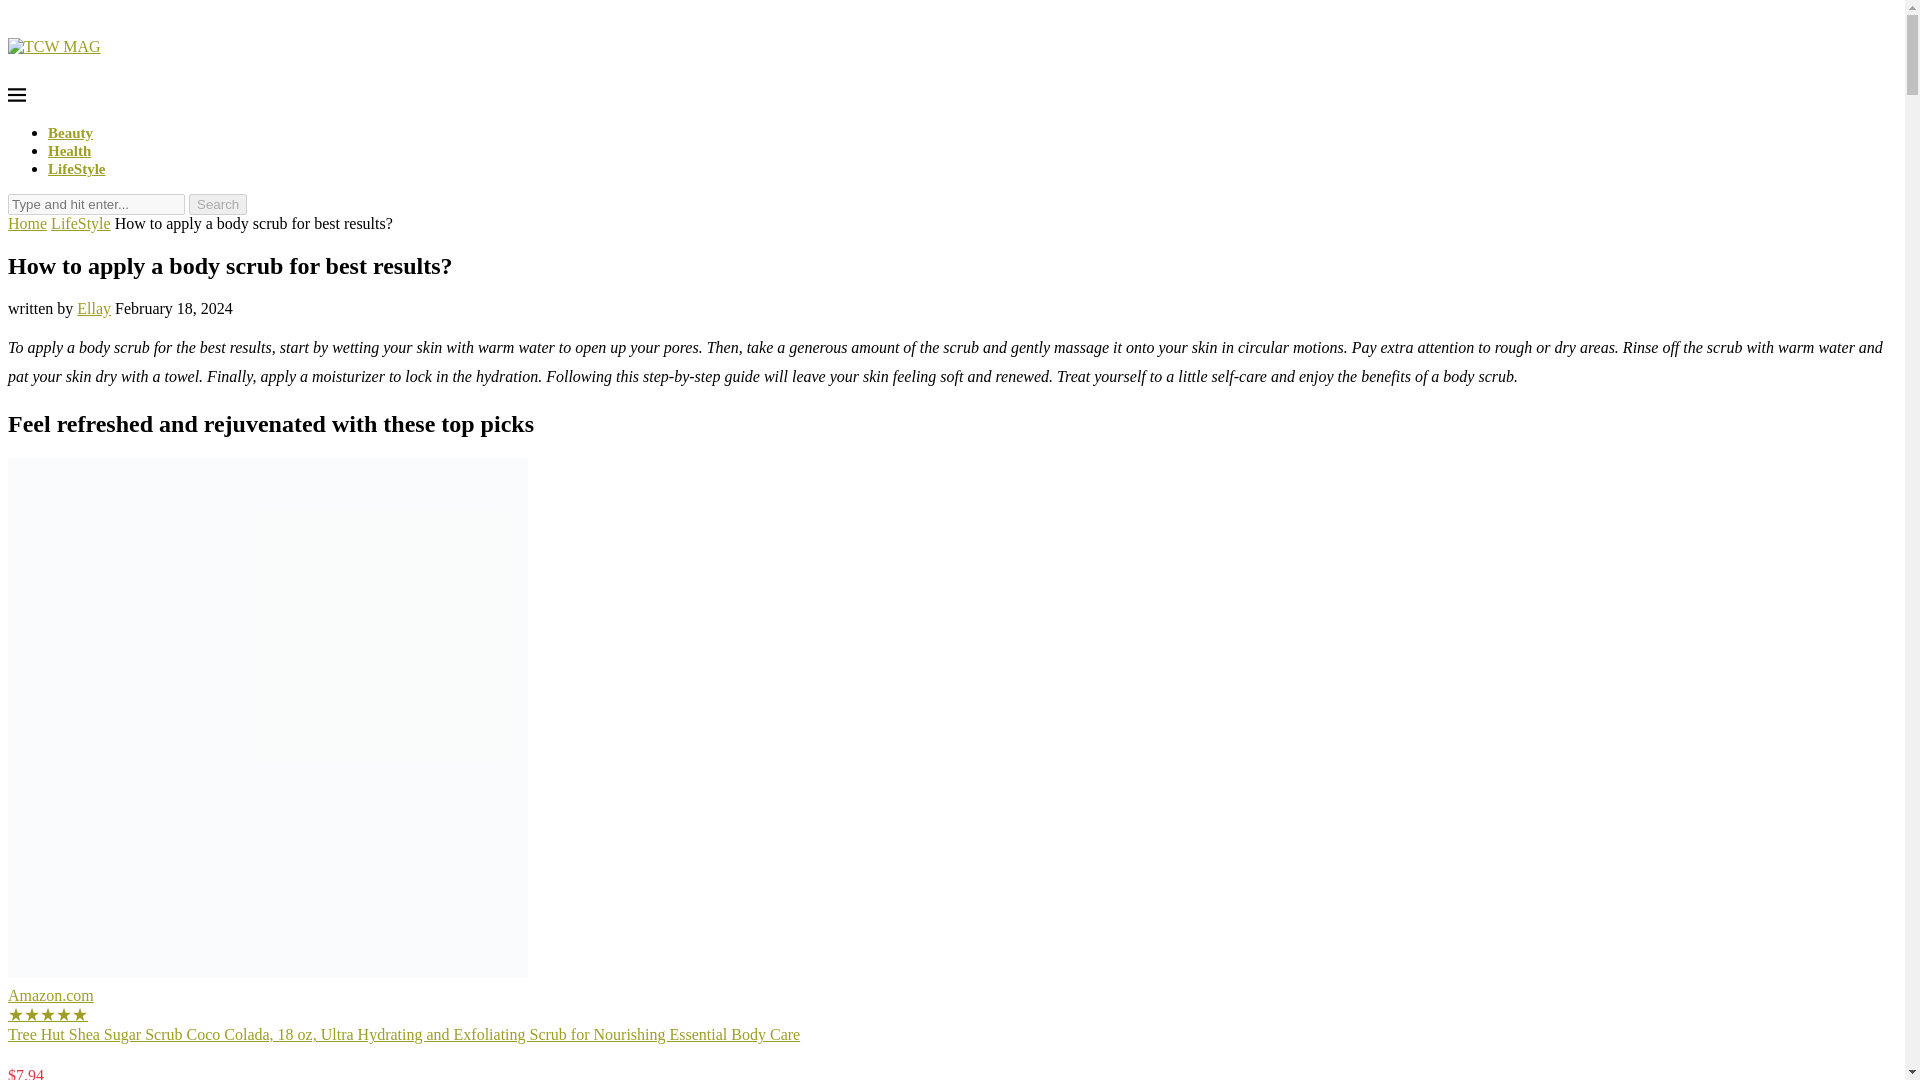 Image resolution: width=1920 pixels, height=1080 pixels. I want to click on Search, so click(218, 204).